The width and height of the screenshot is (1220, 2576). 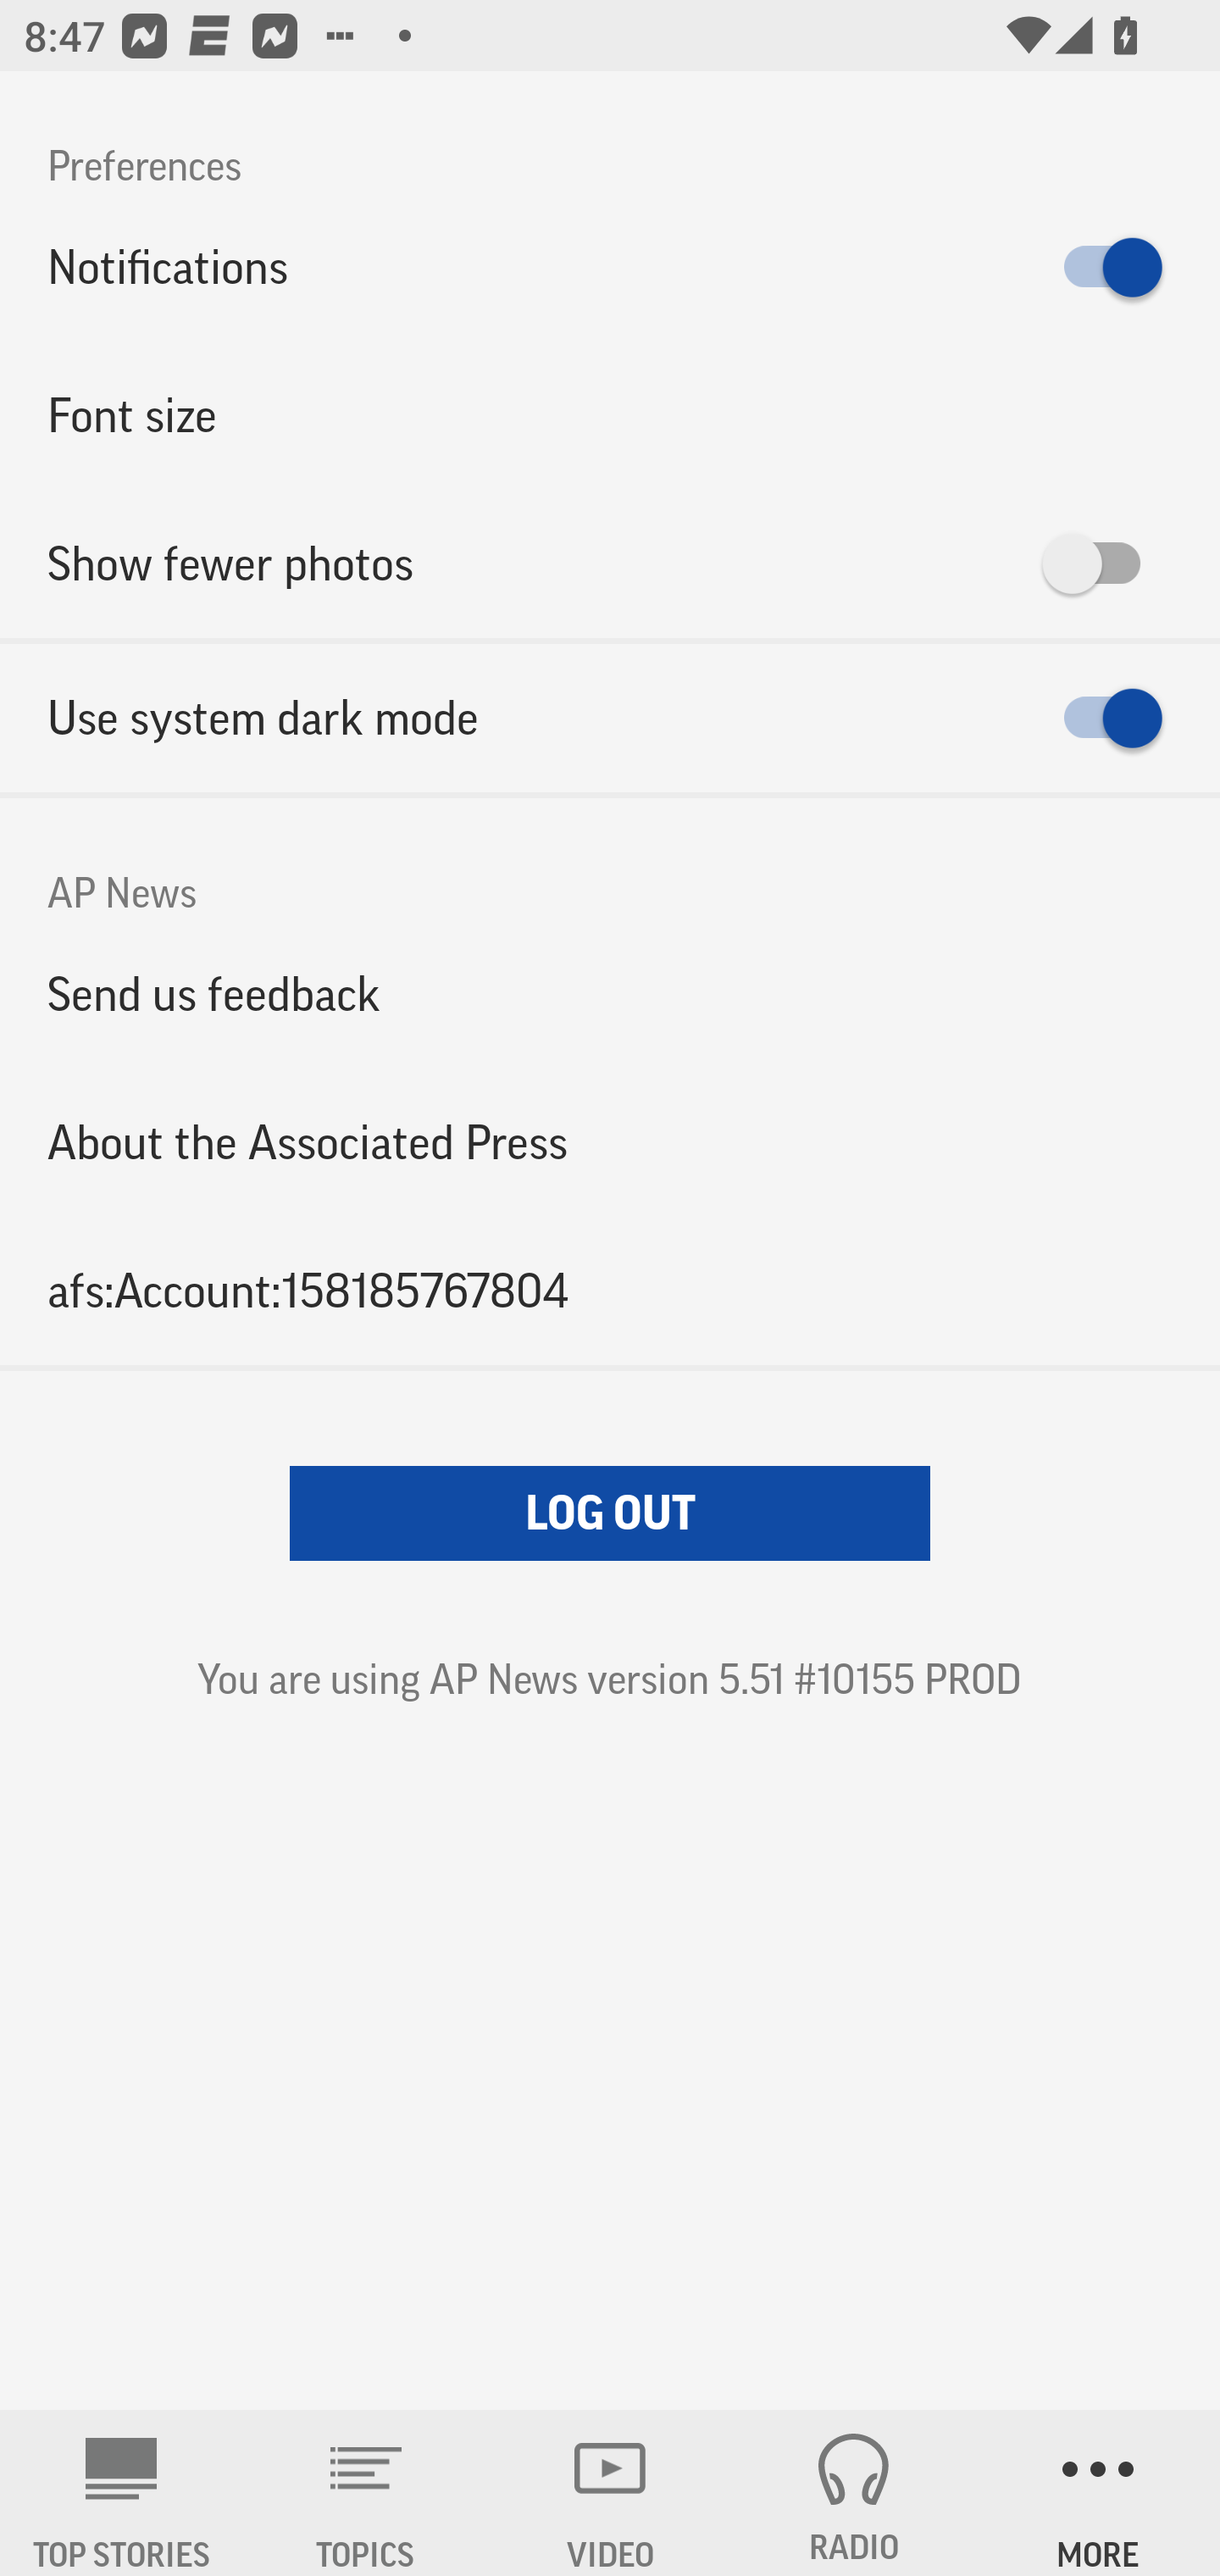 I want to click on LOG OUT, so click(x=610, y=1513).